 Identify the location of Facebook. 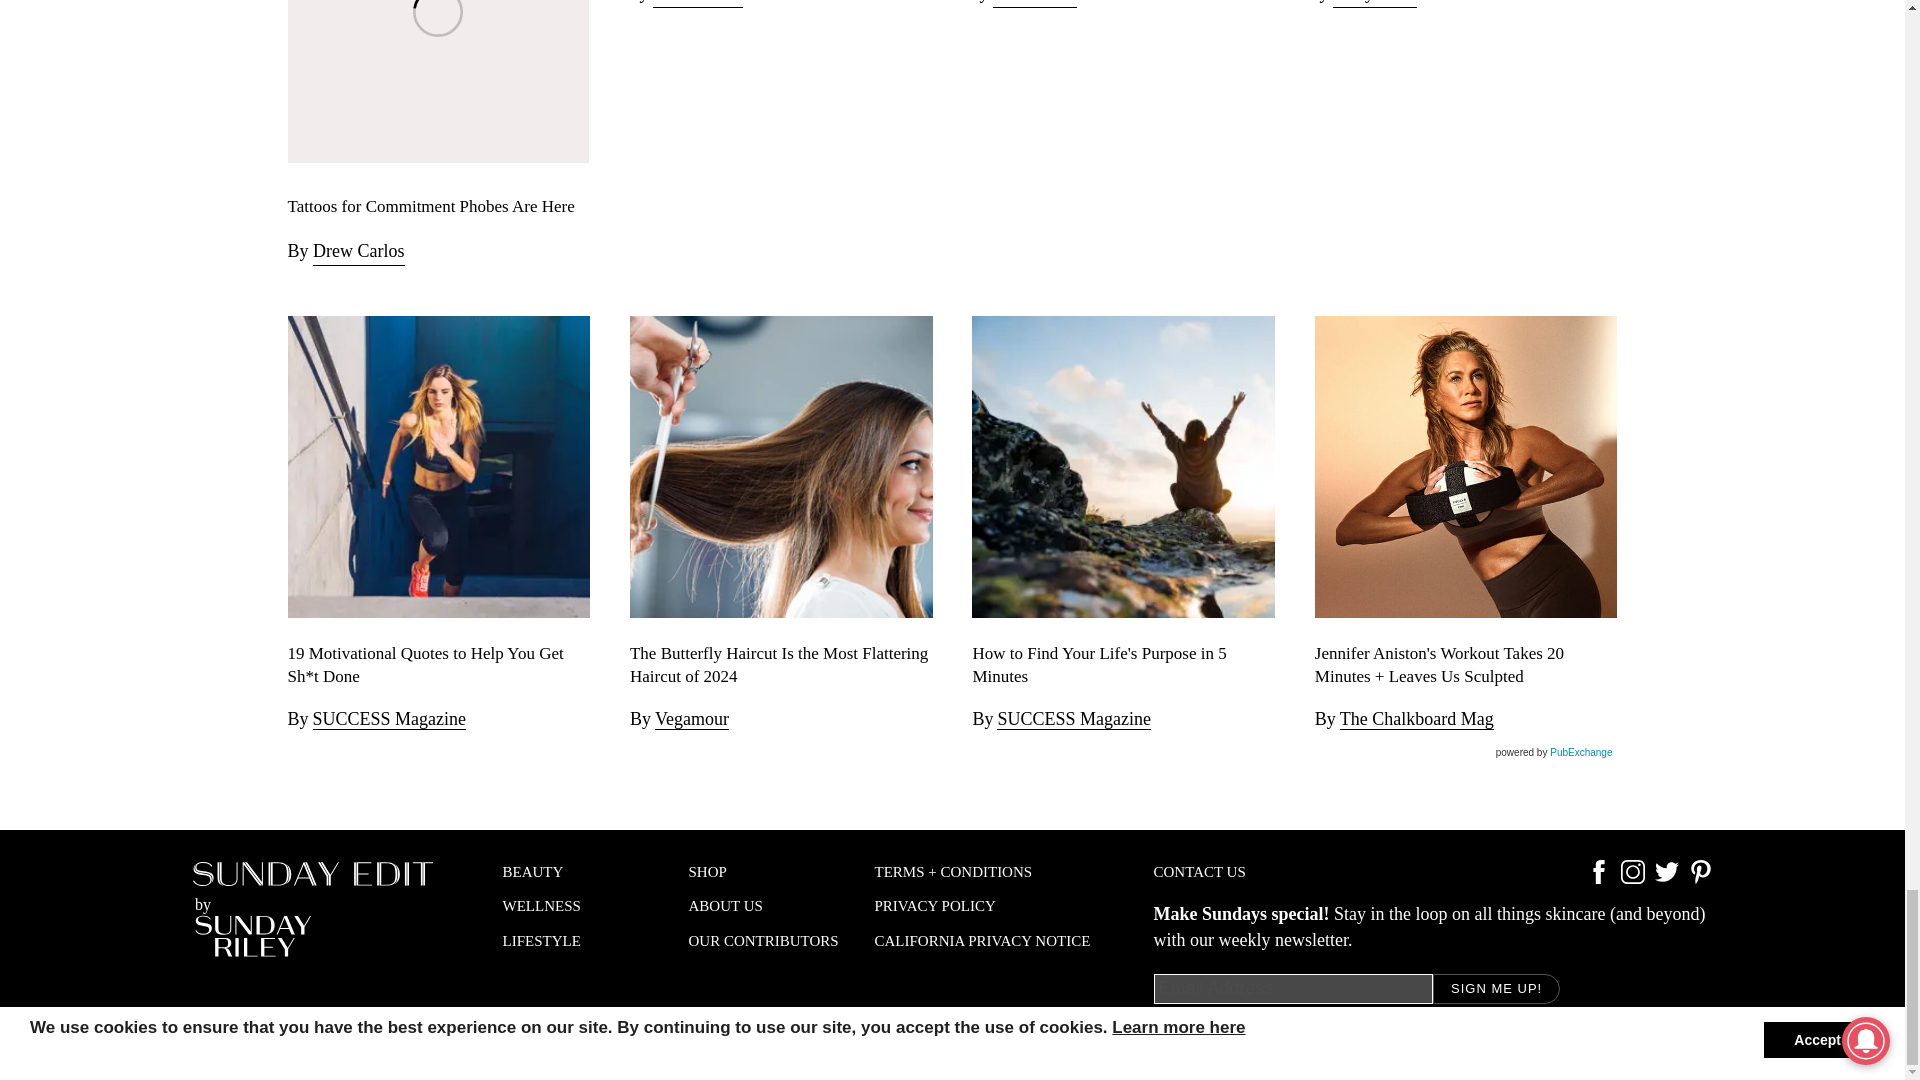
(1598, 878).